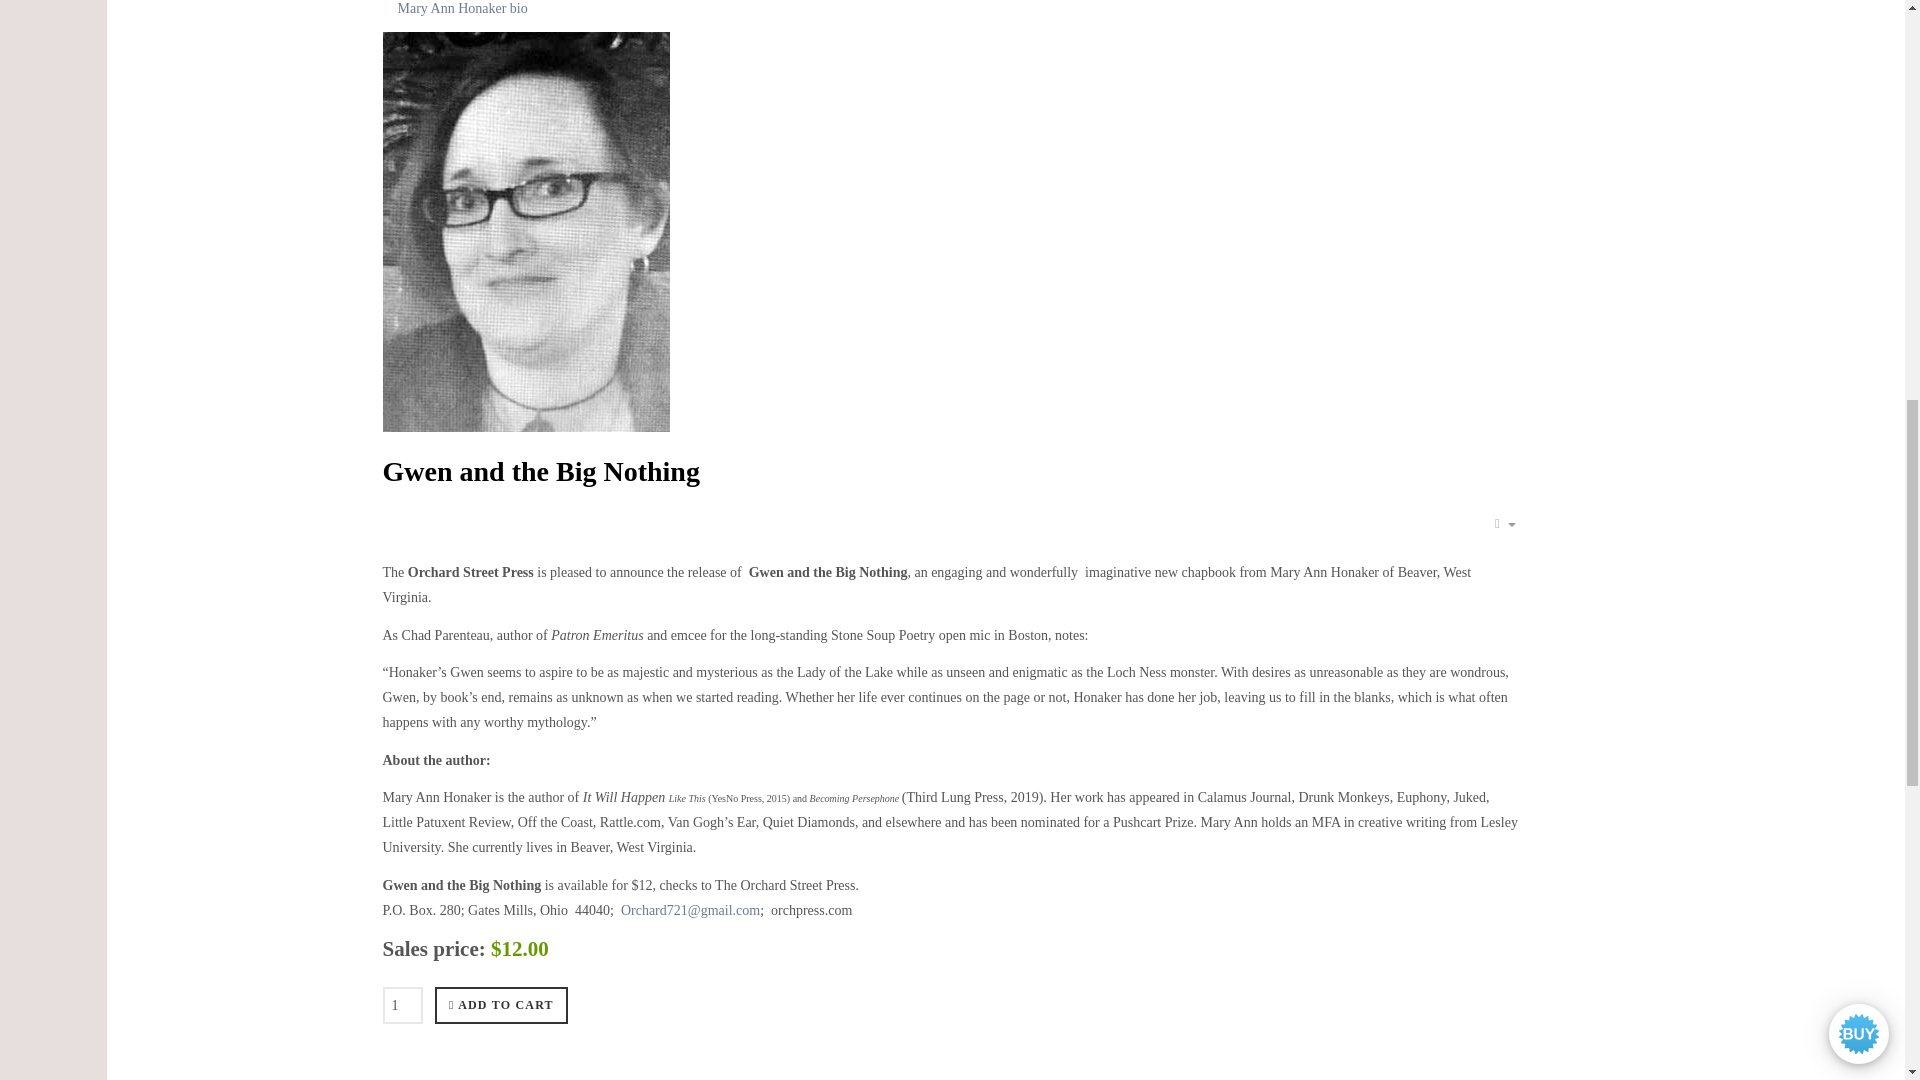 Image resolution: width=1920 pixels, height=1080 pixels. I want to click on EMPTY, so click(1505, 523).